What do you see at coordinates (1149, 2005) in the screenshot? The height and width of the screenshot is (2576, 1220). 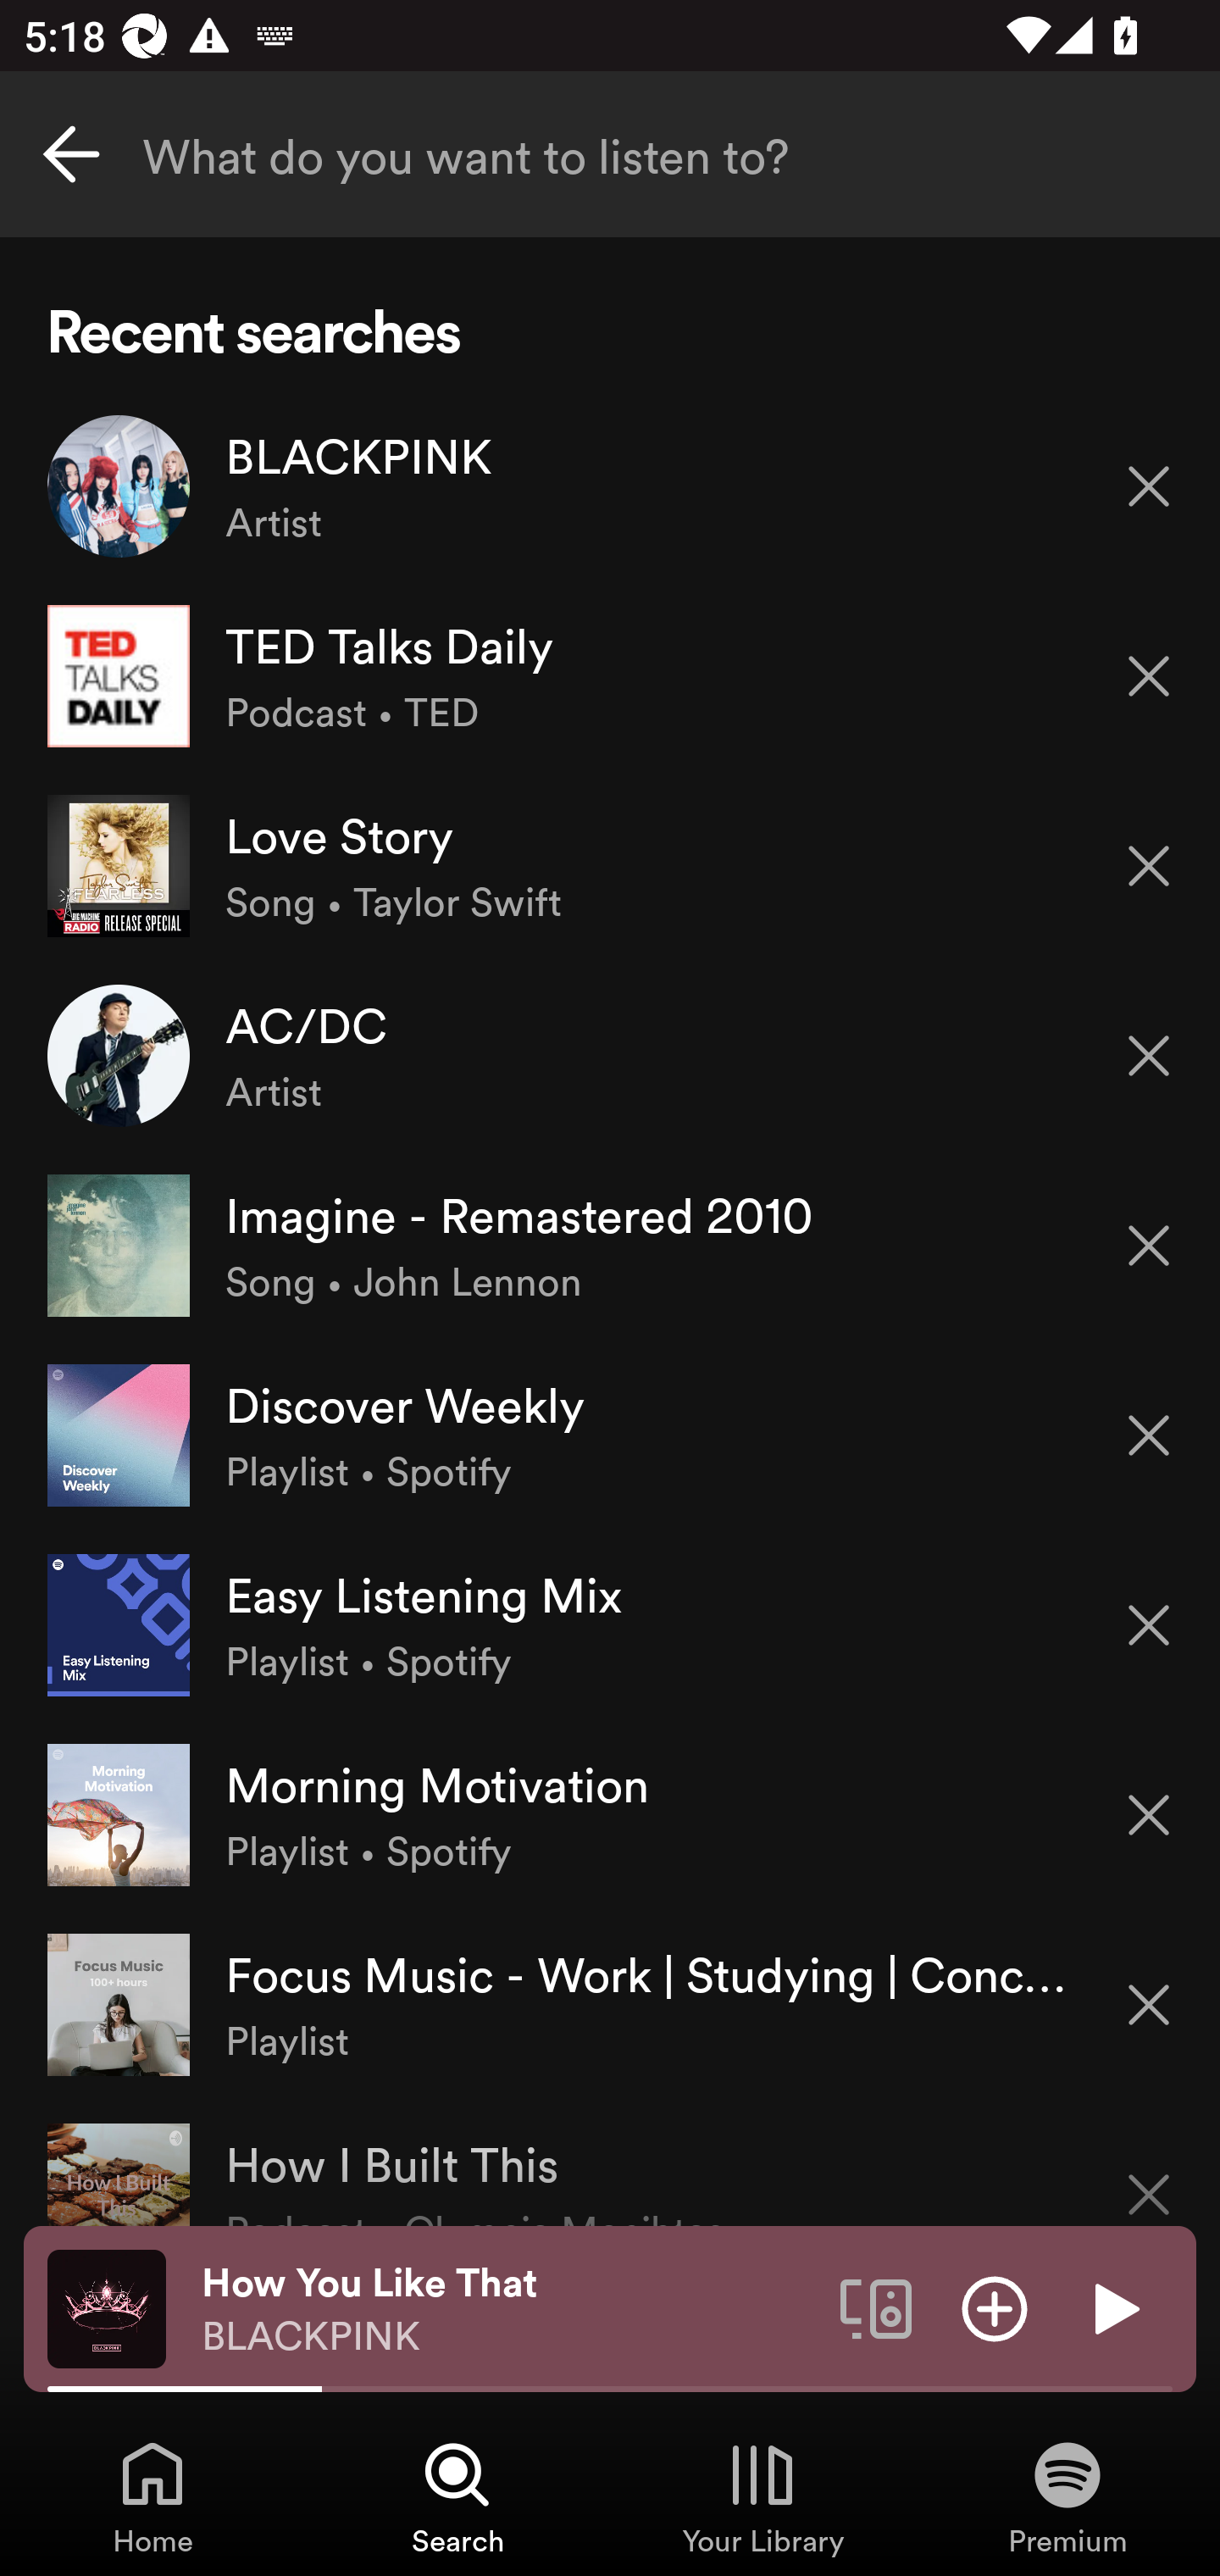 I see `Remove` at bounding box center [1149, 2005].